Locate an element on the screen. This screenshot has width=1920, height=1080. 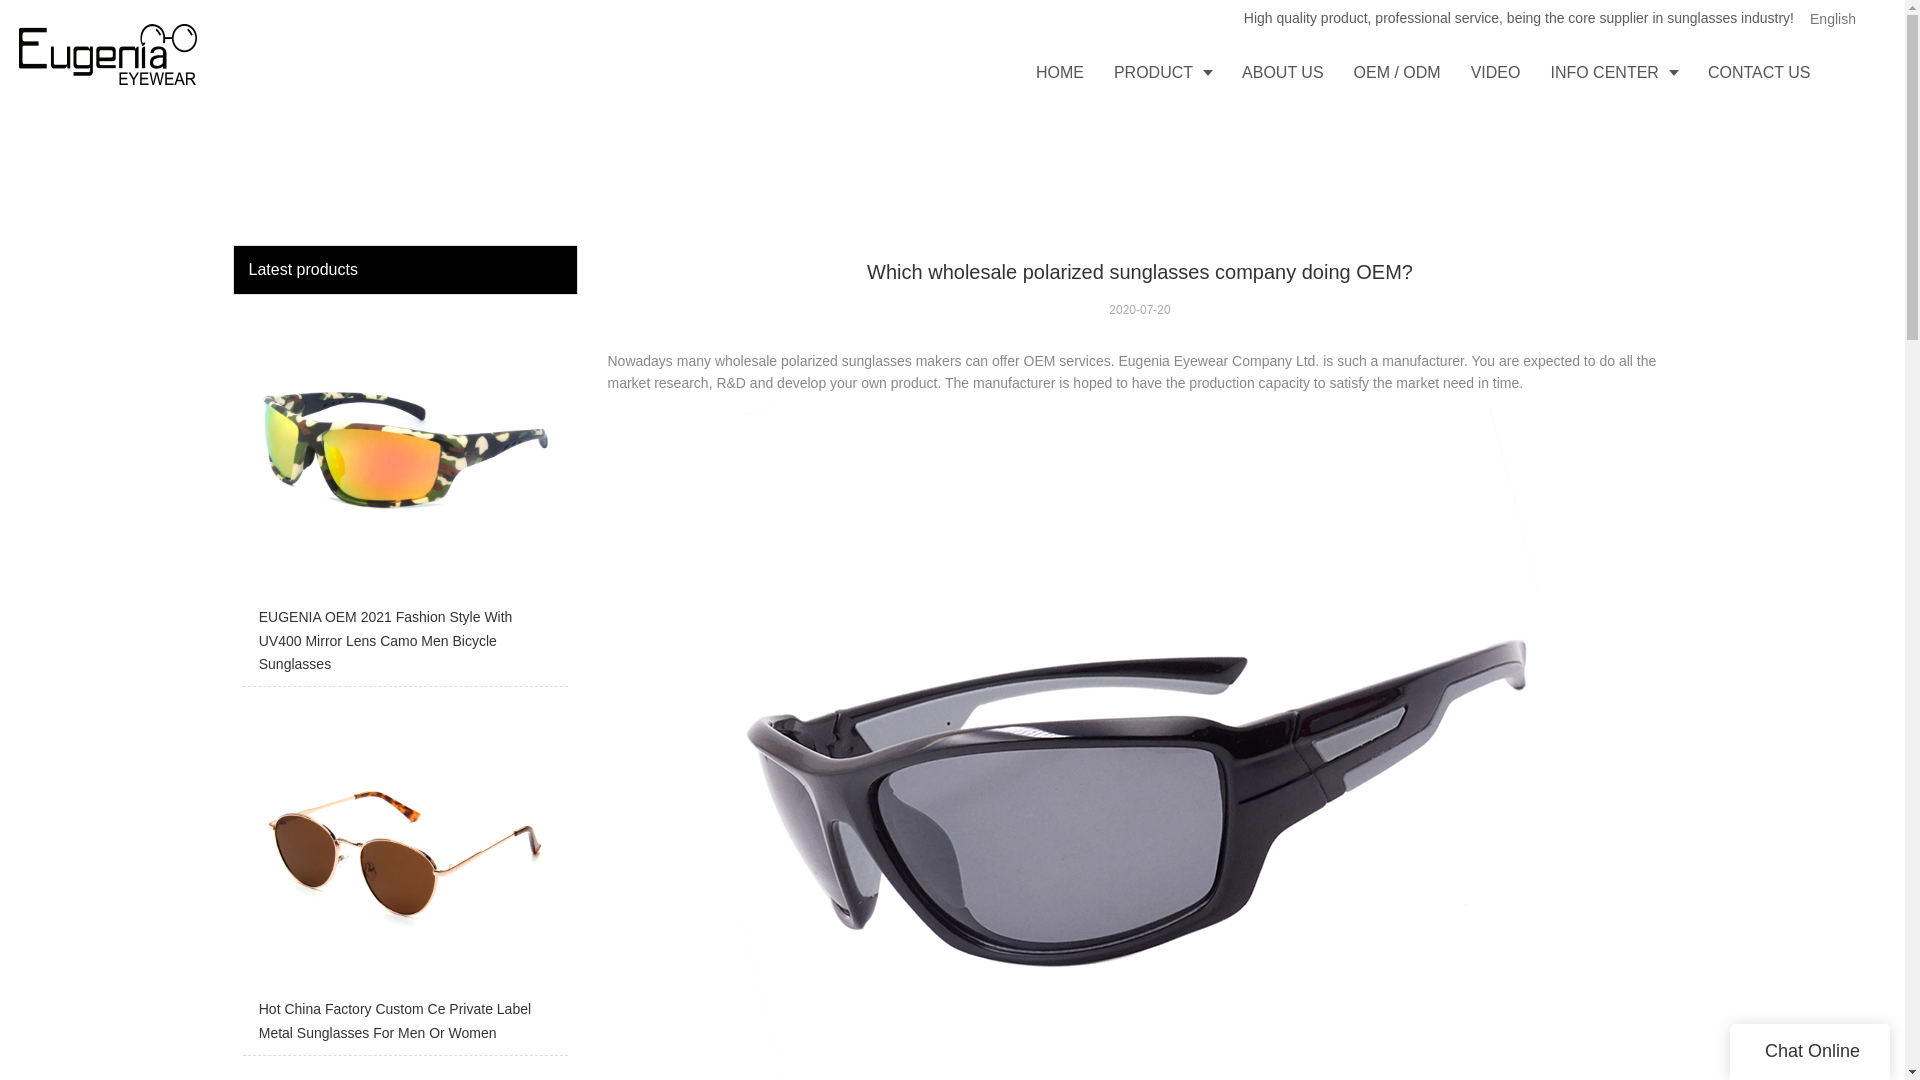
HOME is located at coordinates (1060, 72).